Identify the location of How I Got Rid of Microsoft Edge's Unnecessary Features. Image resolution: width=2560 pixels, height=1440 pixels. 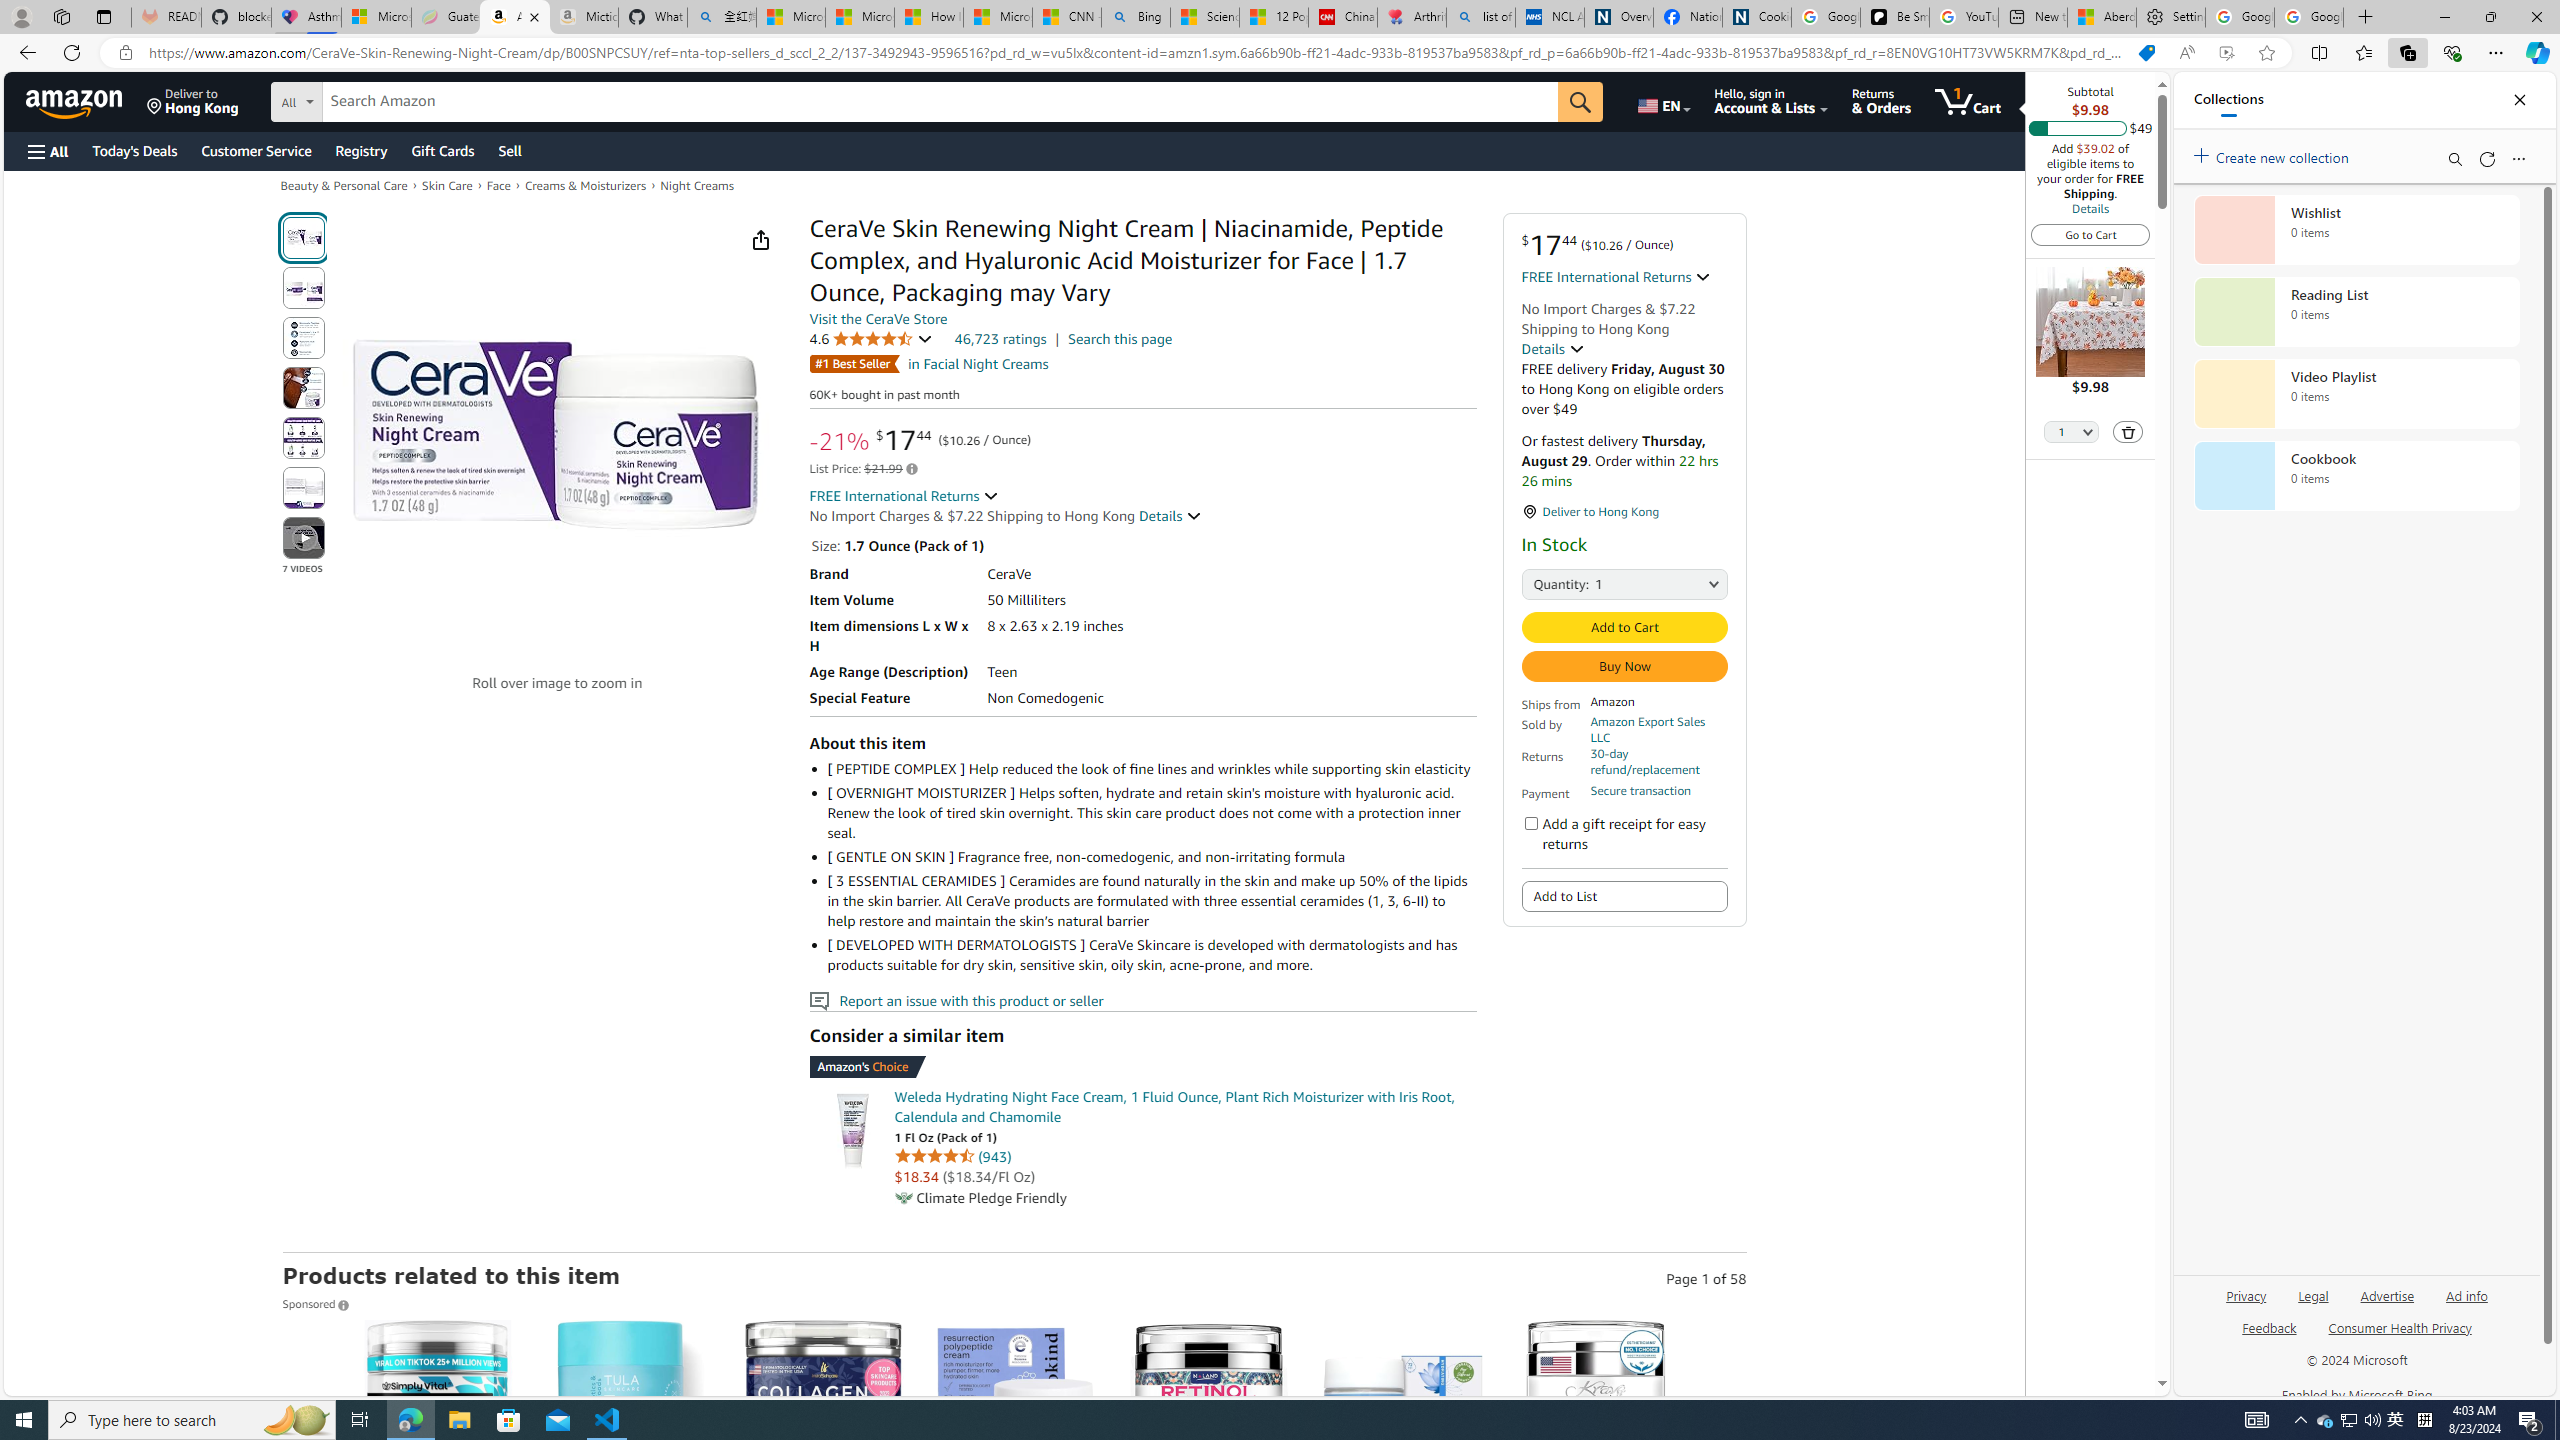
(928, 17).